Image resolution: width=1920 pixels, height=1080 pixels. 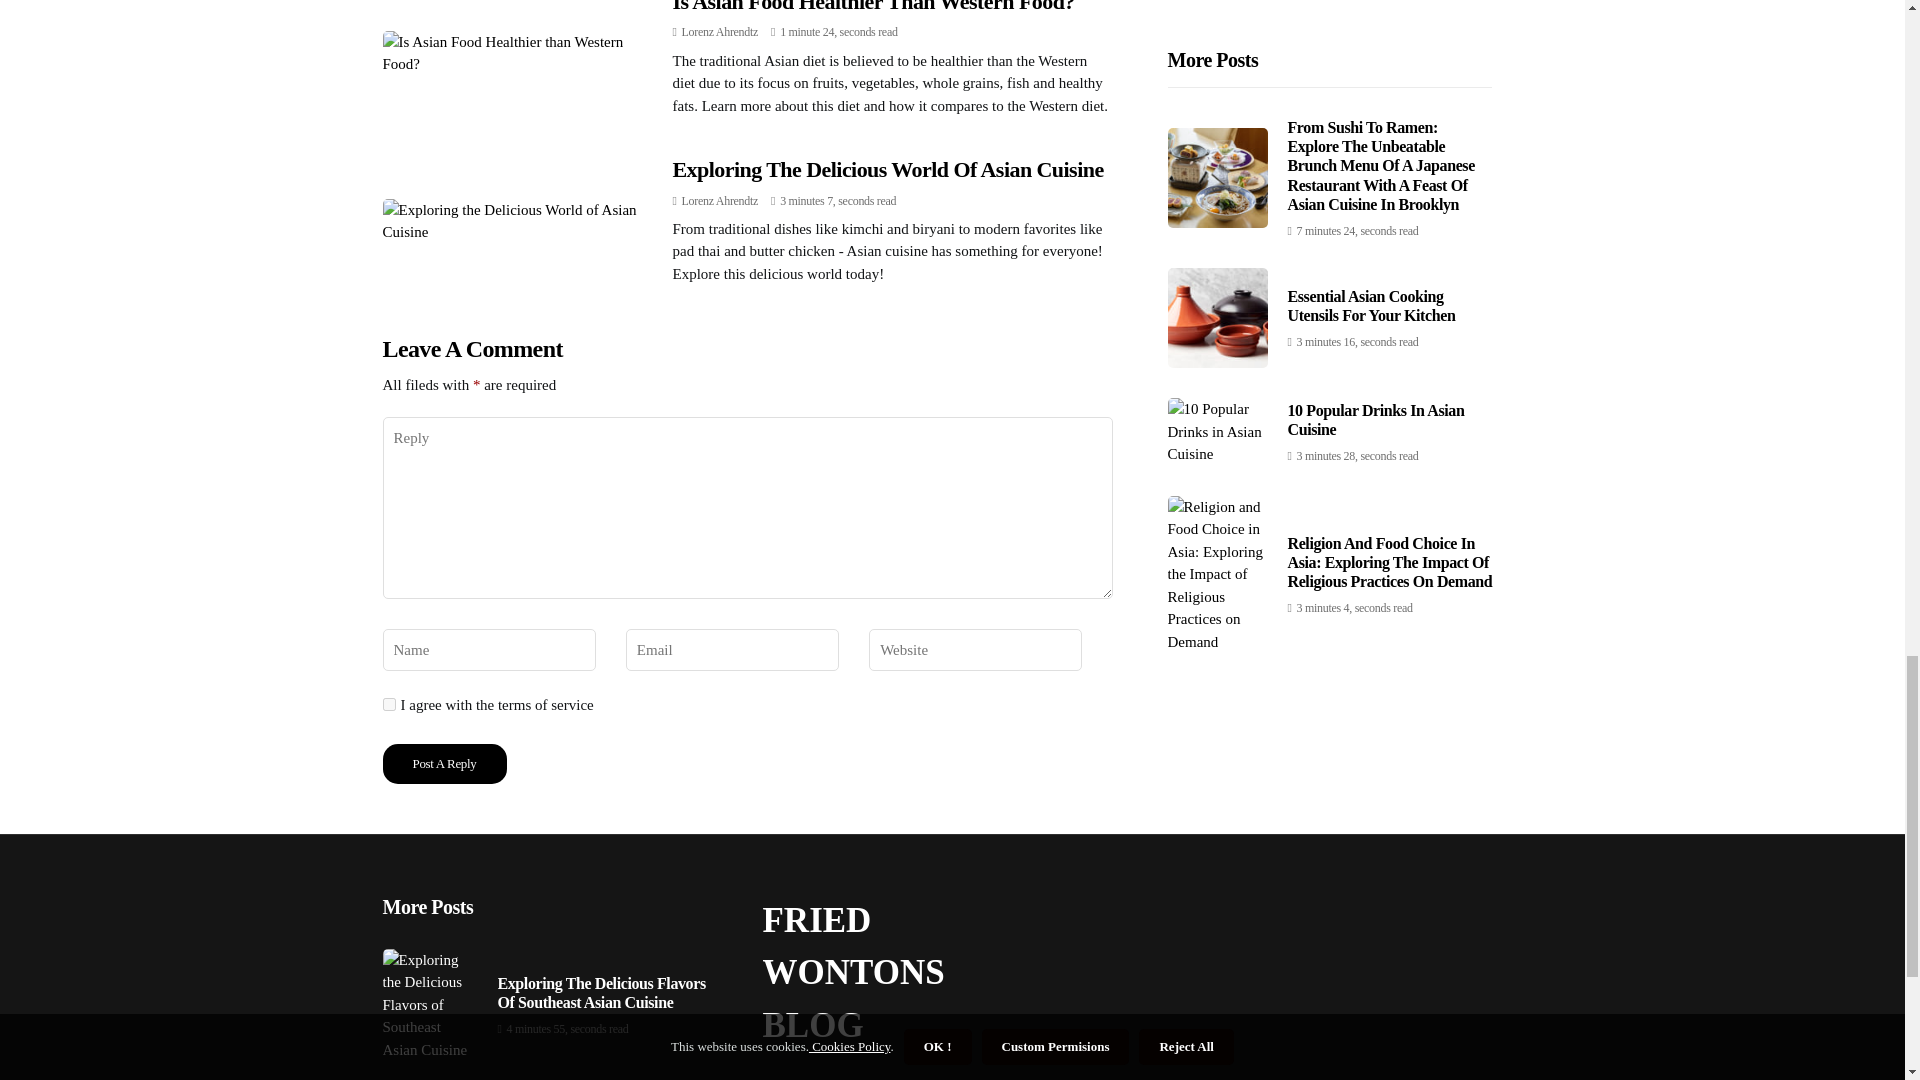 What do you see at coordinates (444, 764) in the screenshot?
I see `Post a Reply` at bounding box center [444, 764].